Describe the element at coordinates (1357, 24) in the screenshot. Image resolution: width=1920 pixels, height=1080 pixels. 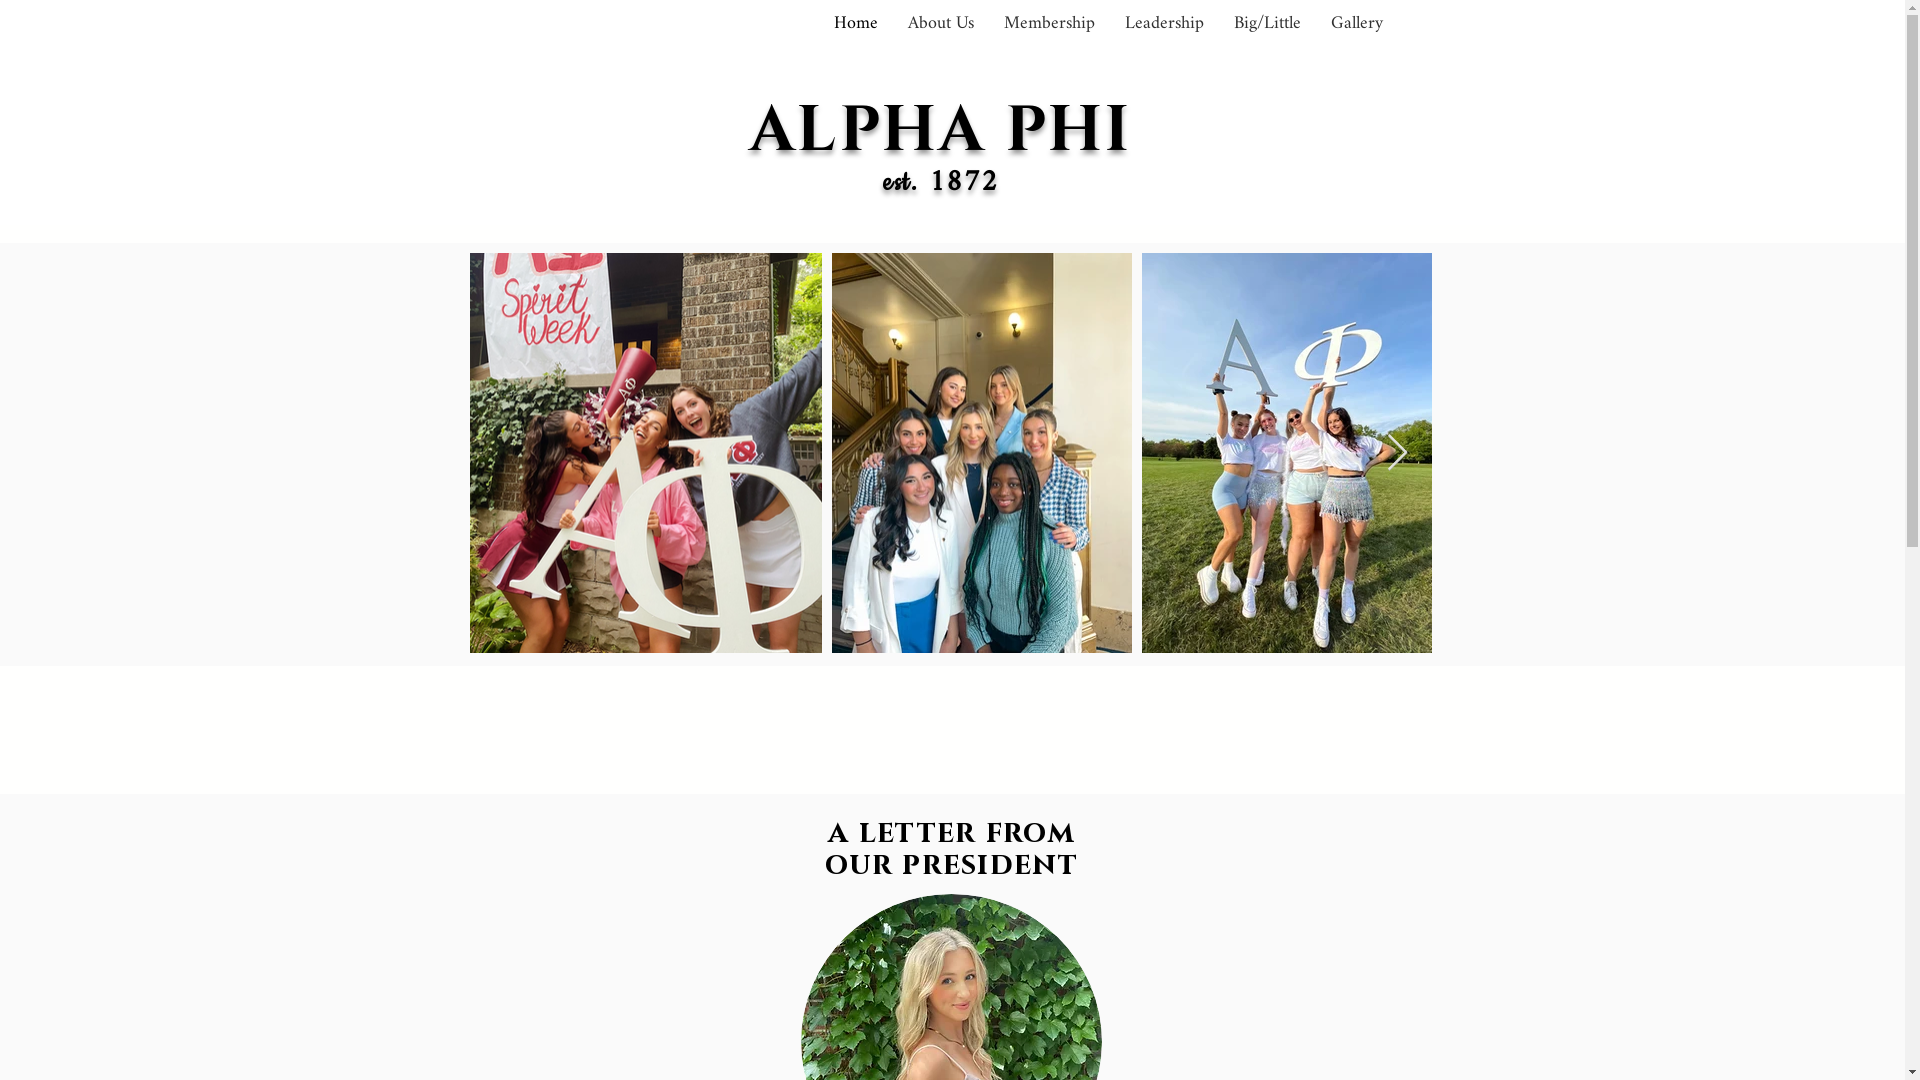
I see `Gallery` at that location.